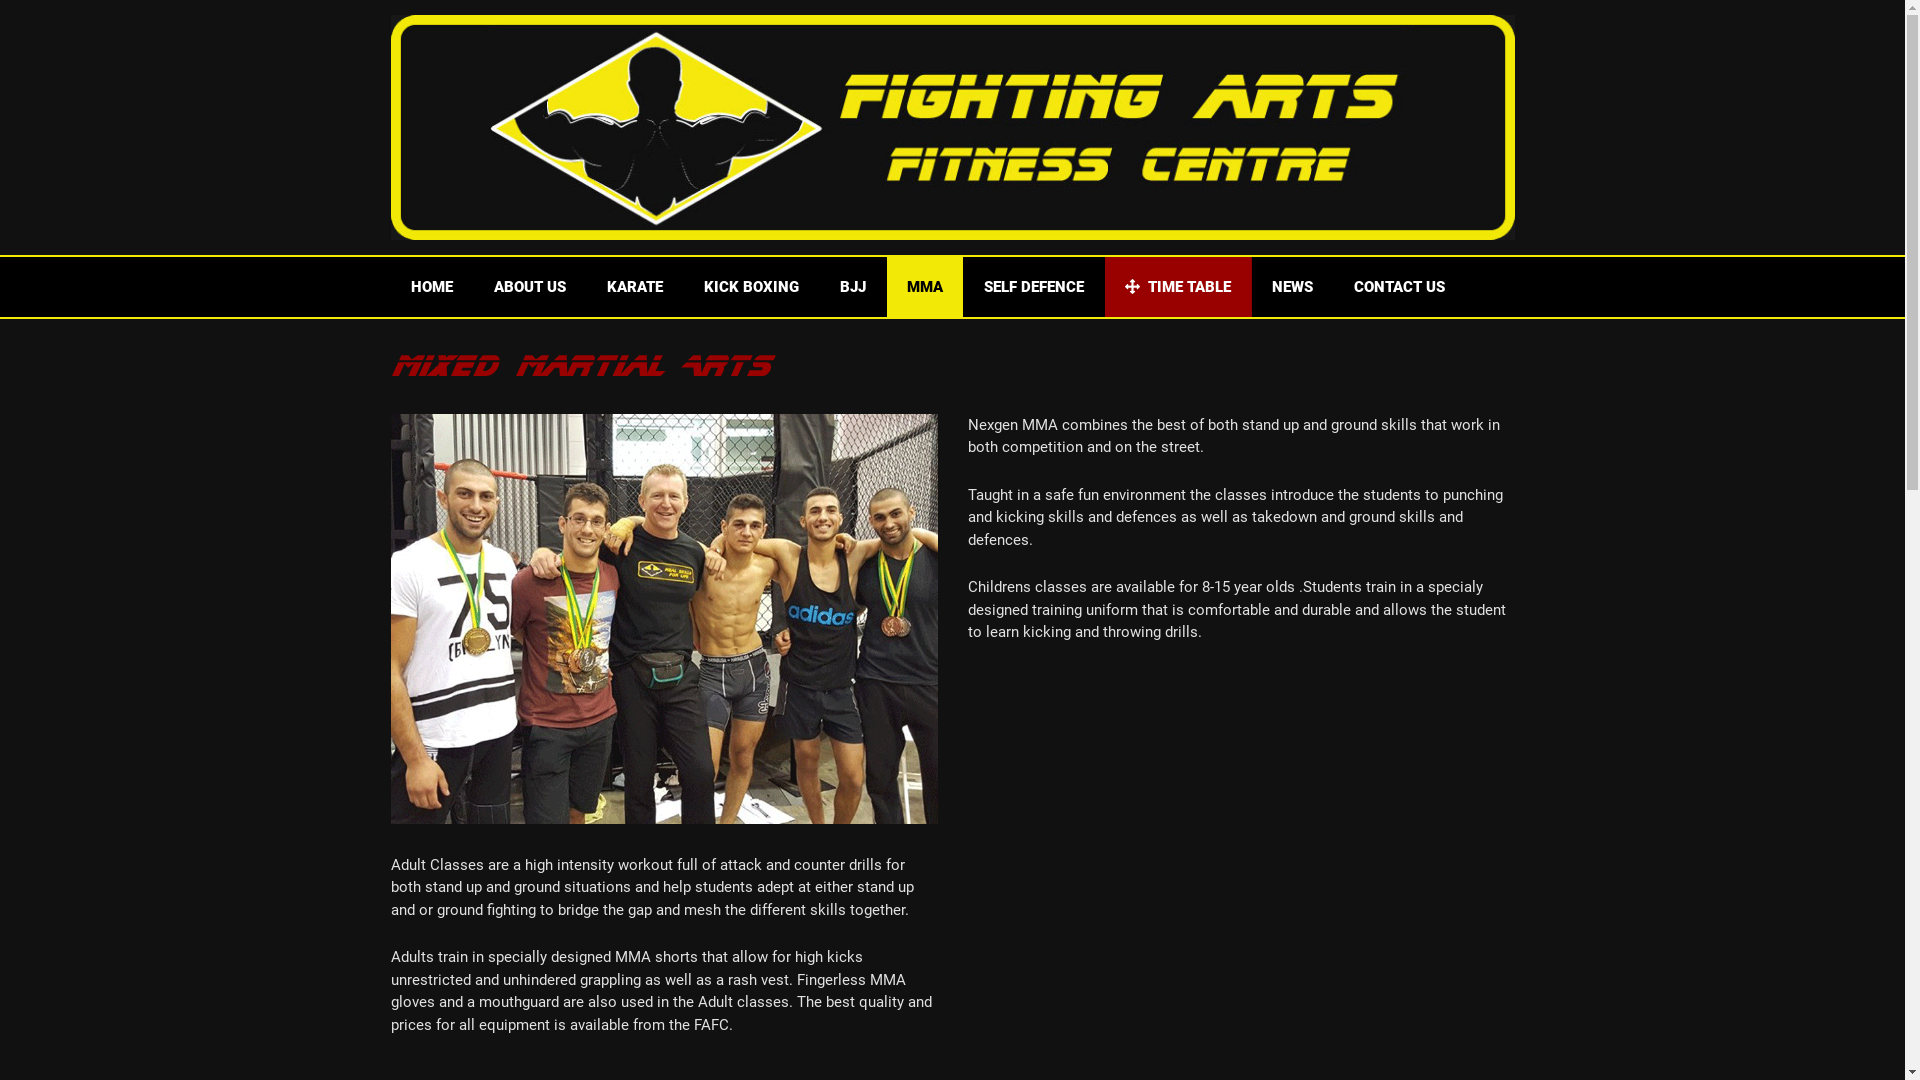 The image size is (1920, 1080). I want to click on ABOUT US, so click(530, 287).